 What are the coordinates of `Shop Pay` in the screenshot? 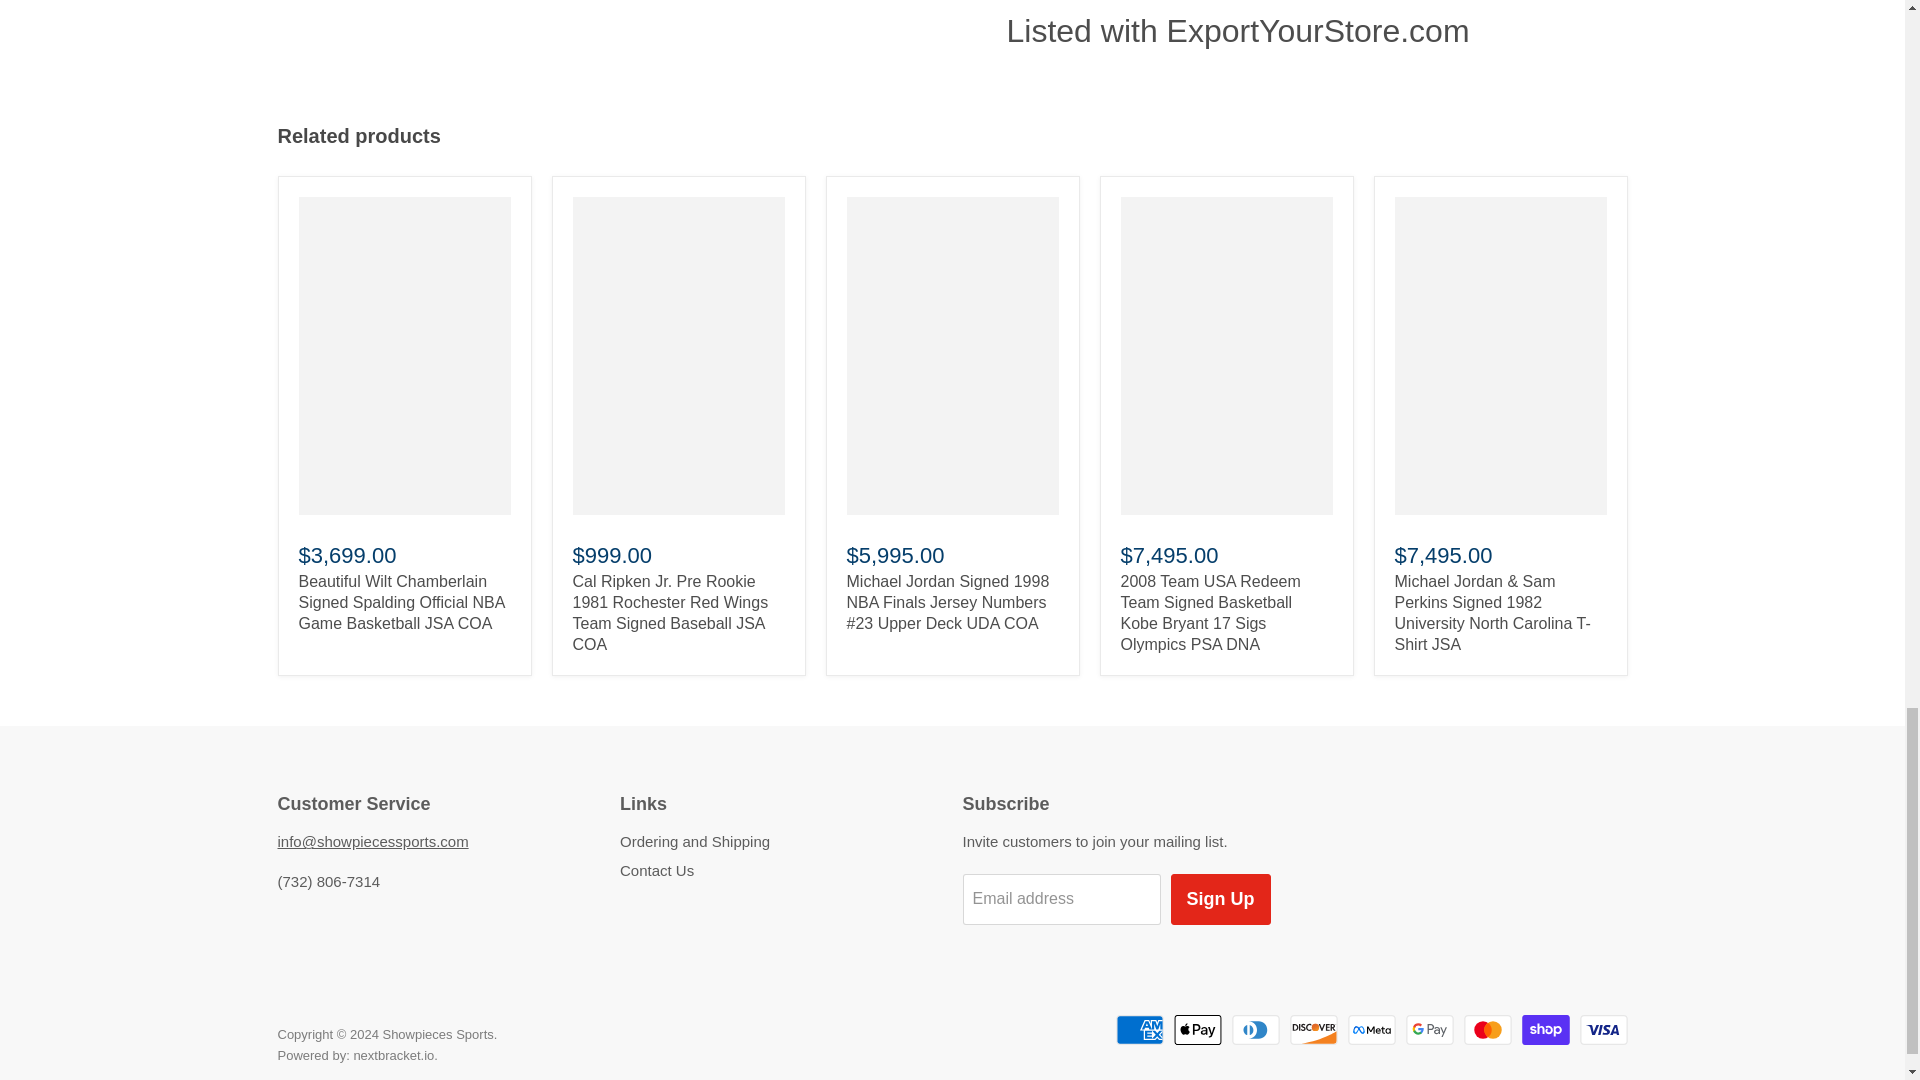 It's located at (1546, 1030).